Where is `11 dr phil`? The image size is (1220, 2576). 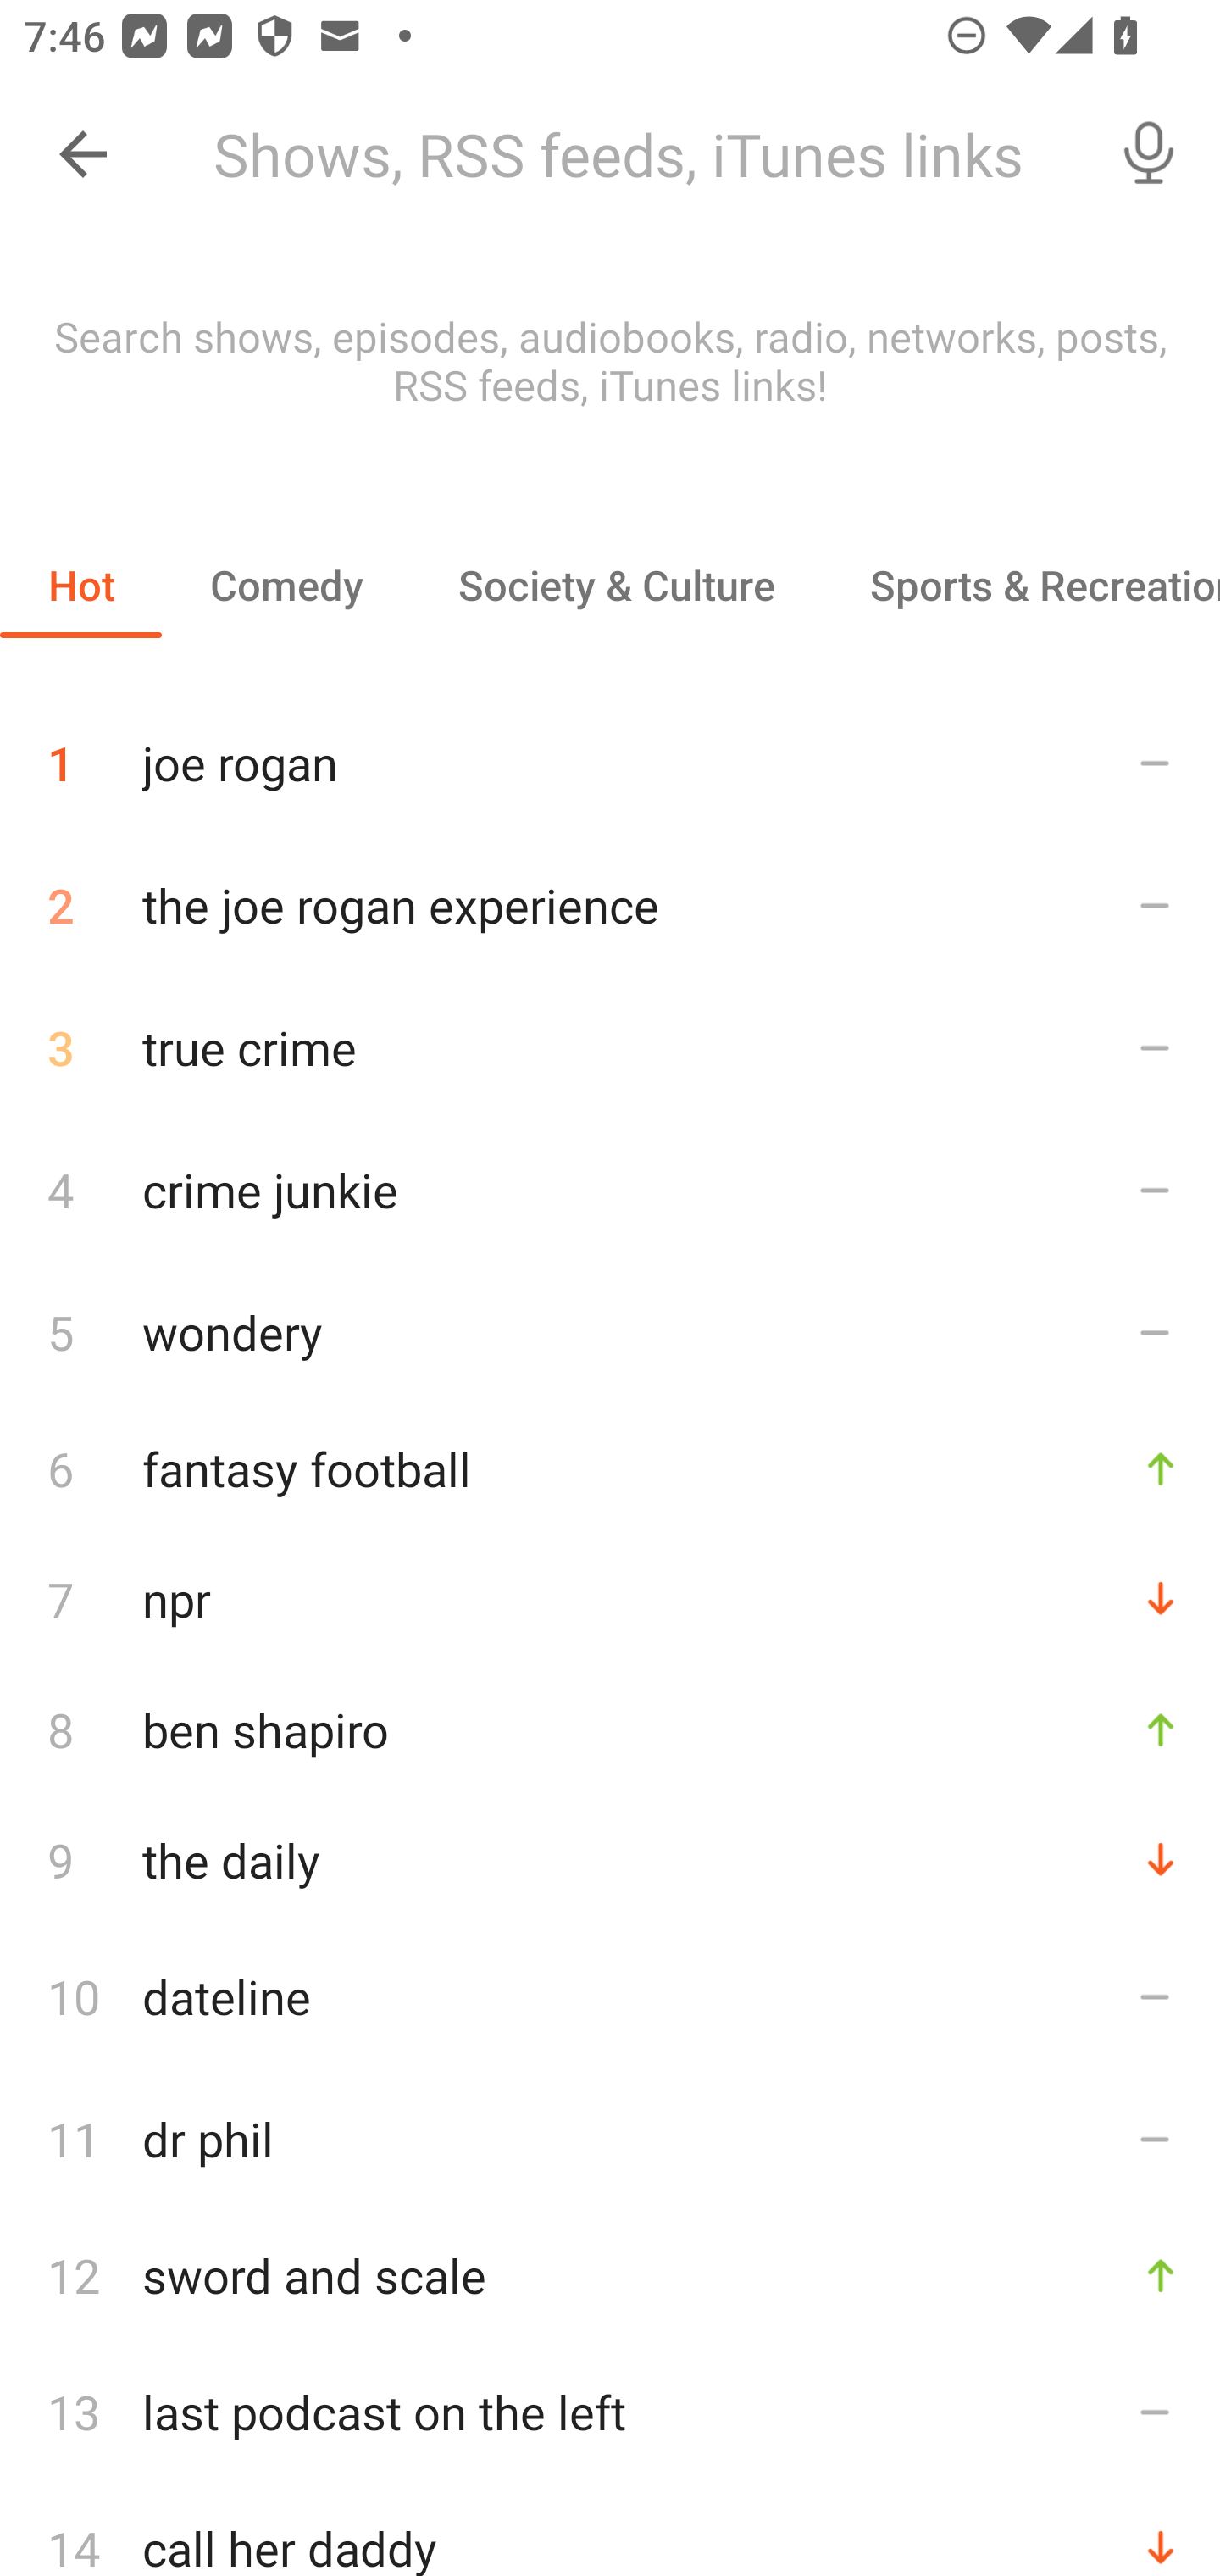
11 dr phil is located at coordinates (610, 2139).